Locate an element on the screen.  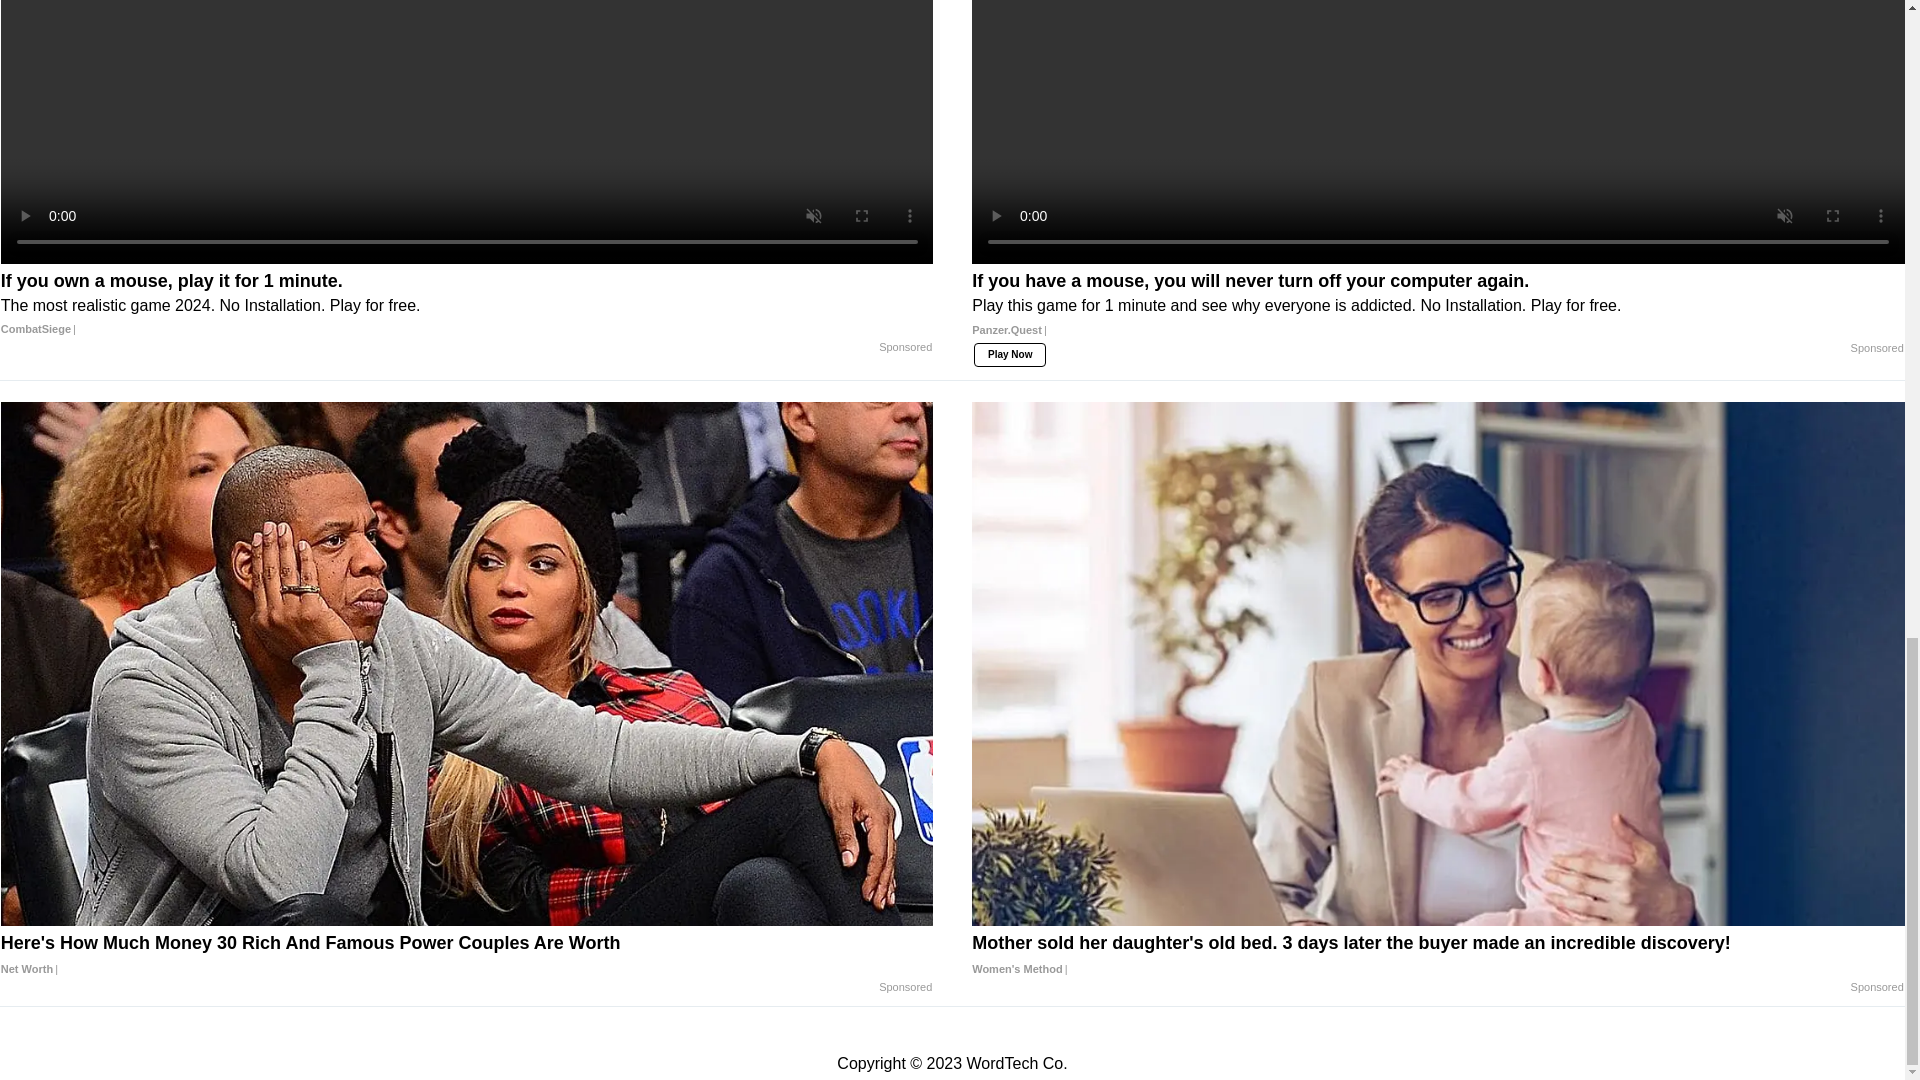
Sponsored is located at coordinates (905, 987).